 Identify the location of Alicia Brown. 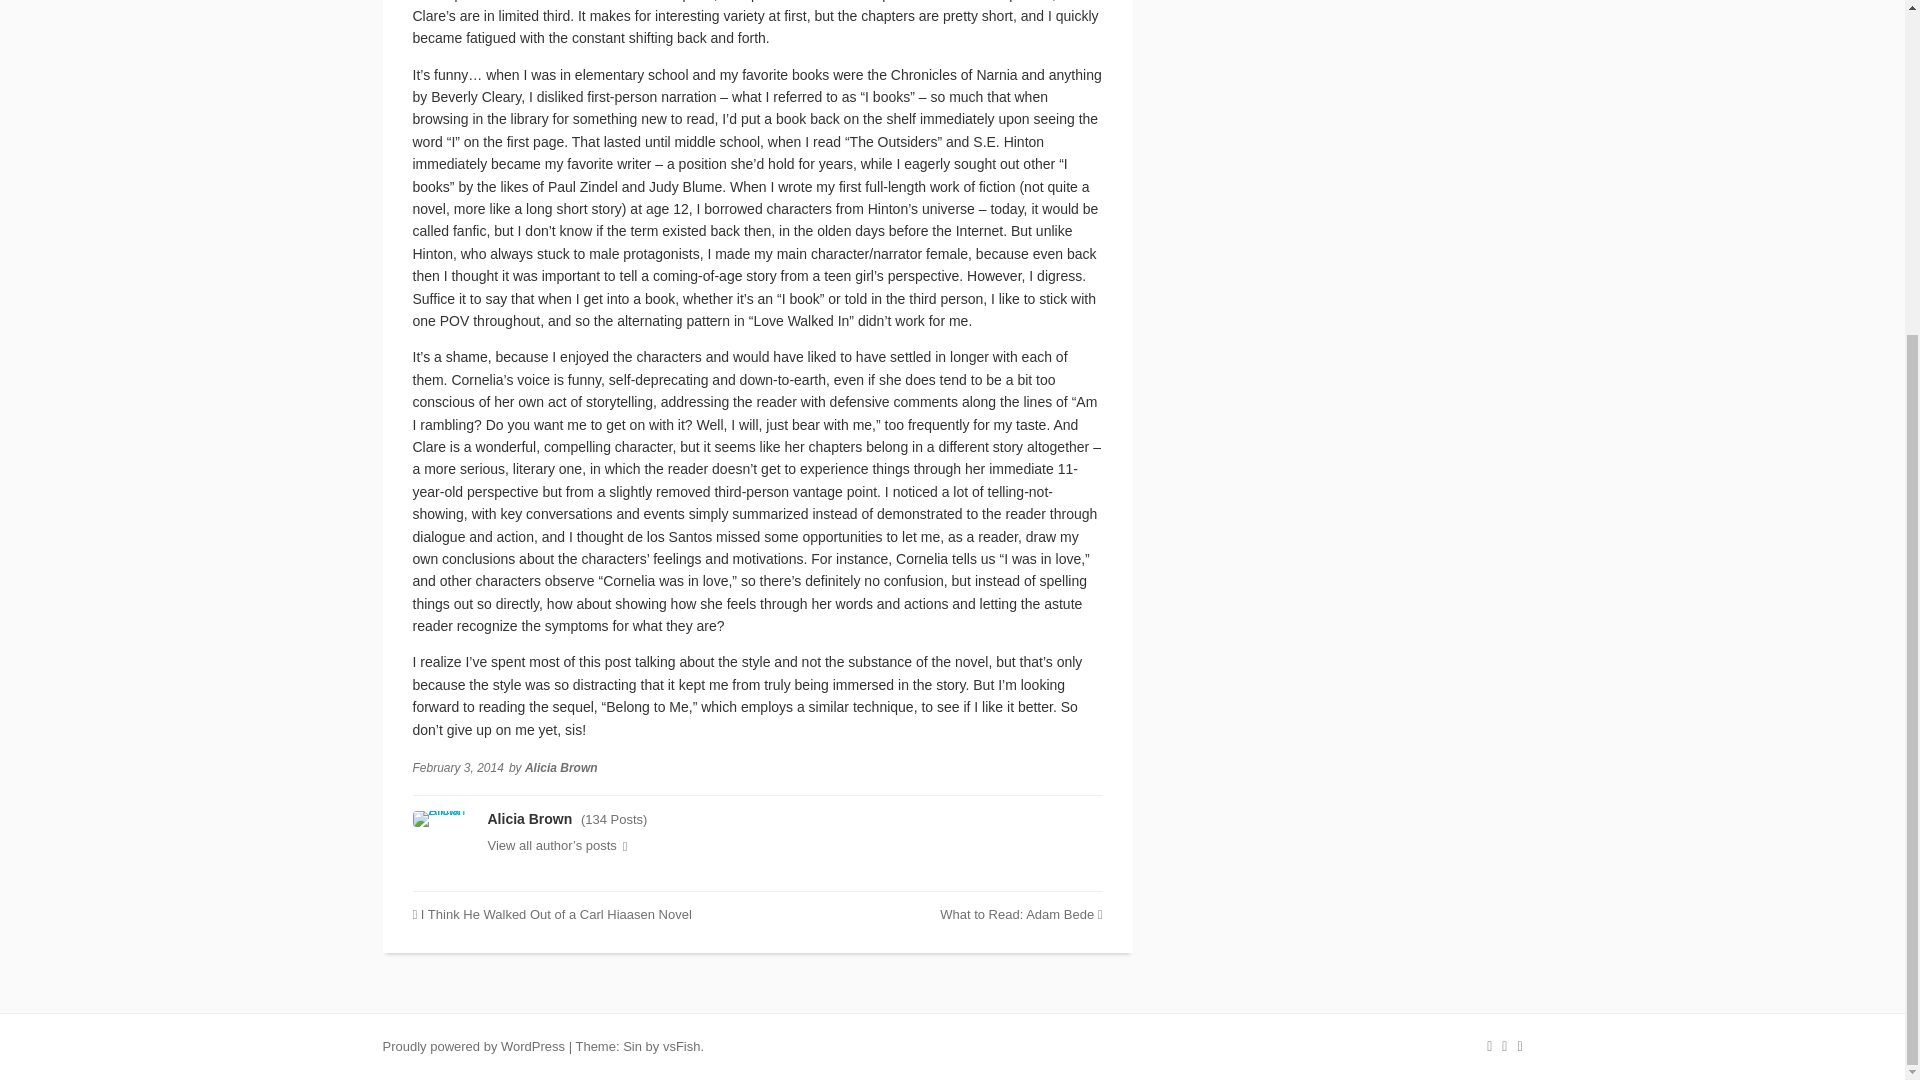
(530, 819).